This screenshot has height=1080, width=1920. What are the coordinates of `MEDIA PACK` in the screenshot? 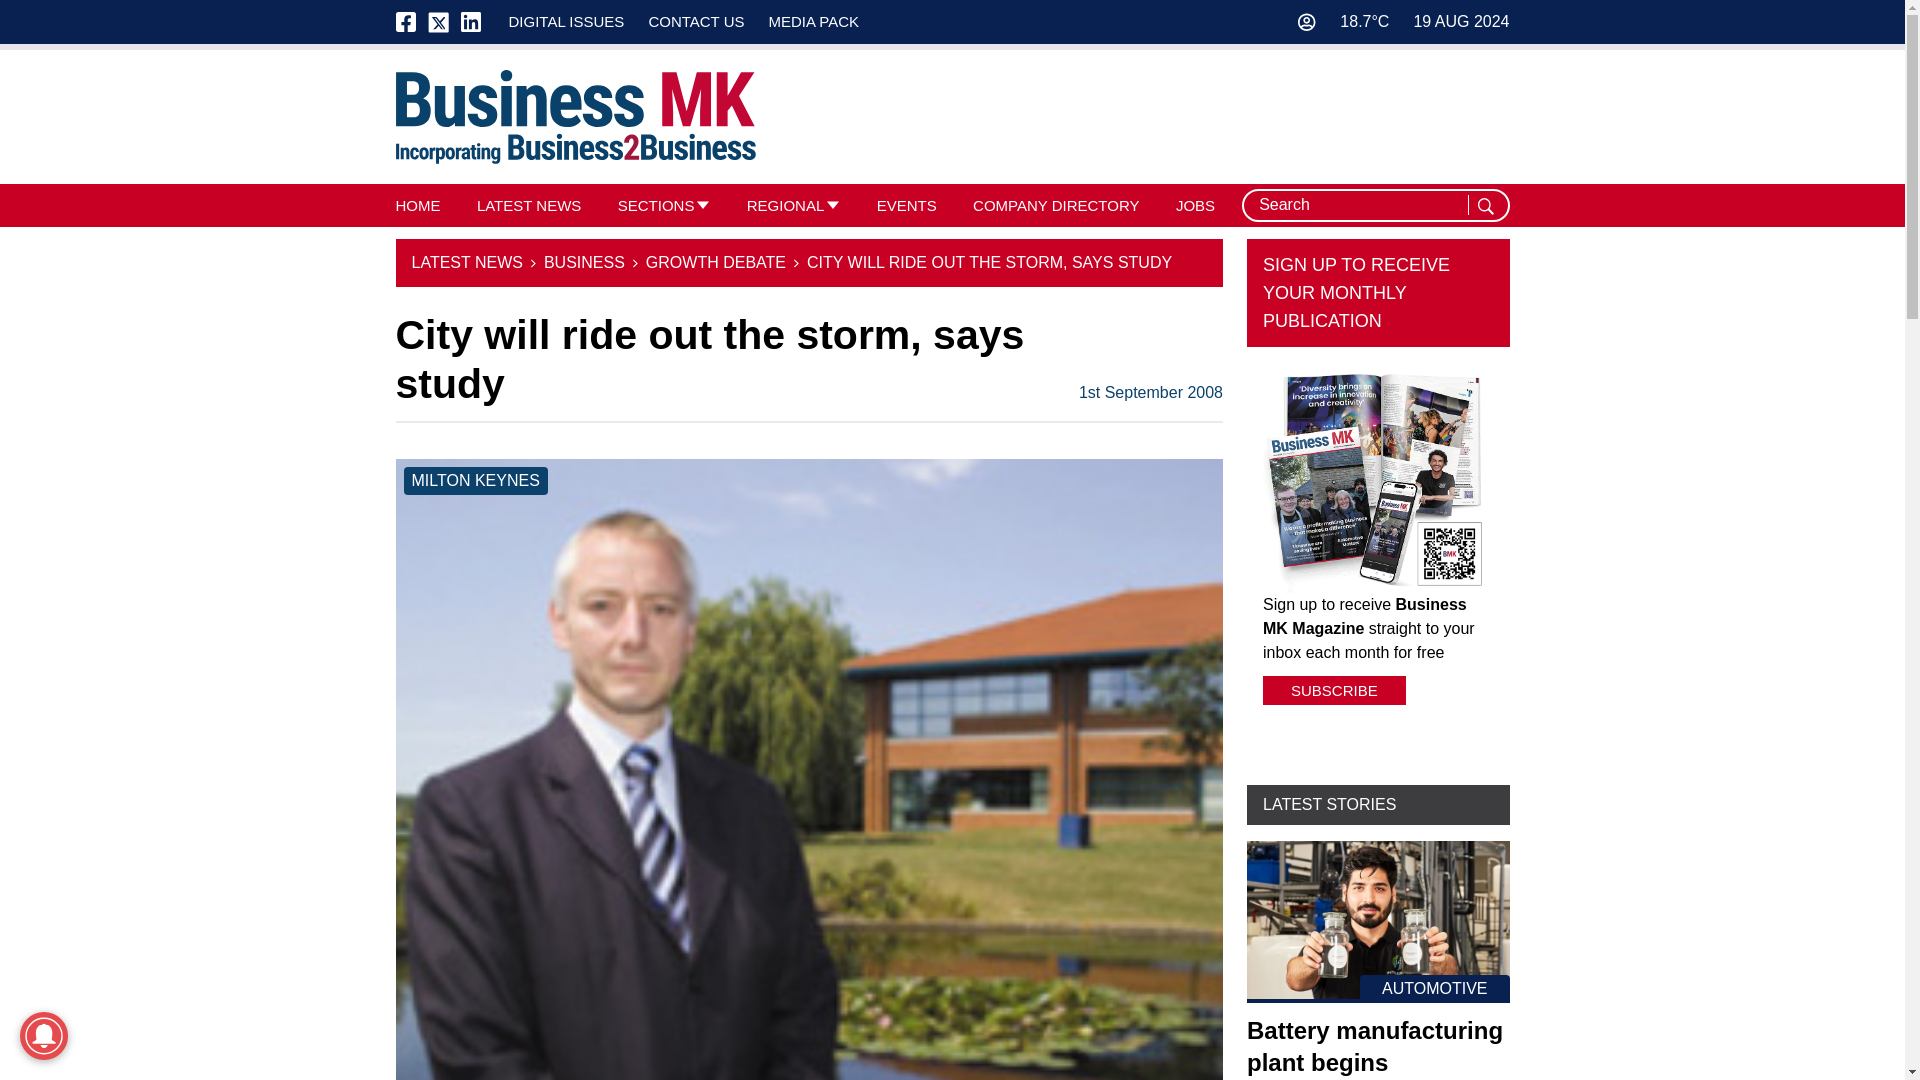 It's located at (813, 21).